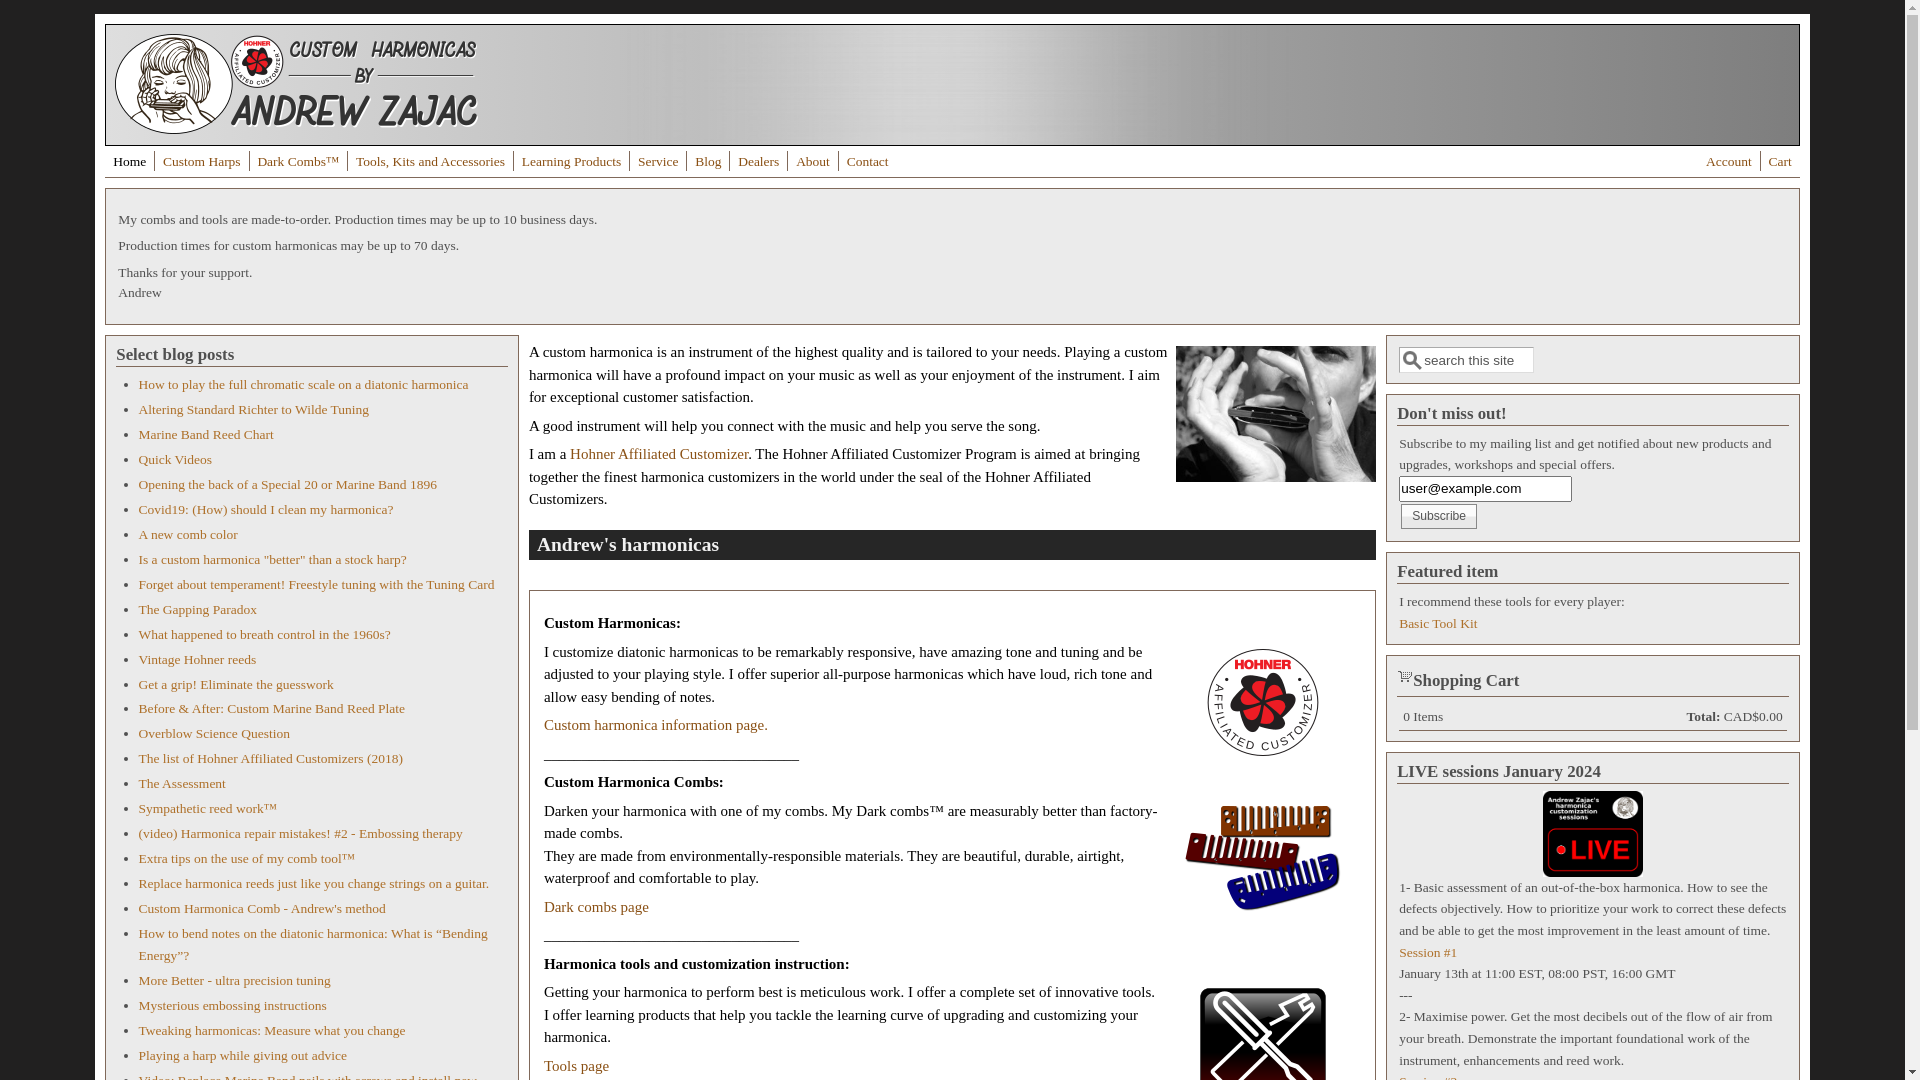 The width and height of the screenshot is (1920, 1080). Describe the element at coordinates (264, 634) in the screenshot. I see `What happened to breath control in the 1960s?` at that location.